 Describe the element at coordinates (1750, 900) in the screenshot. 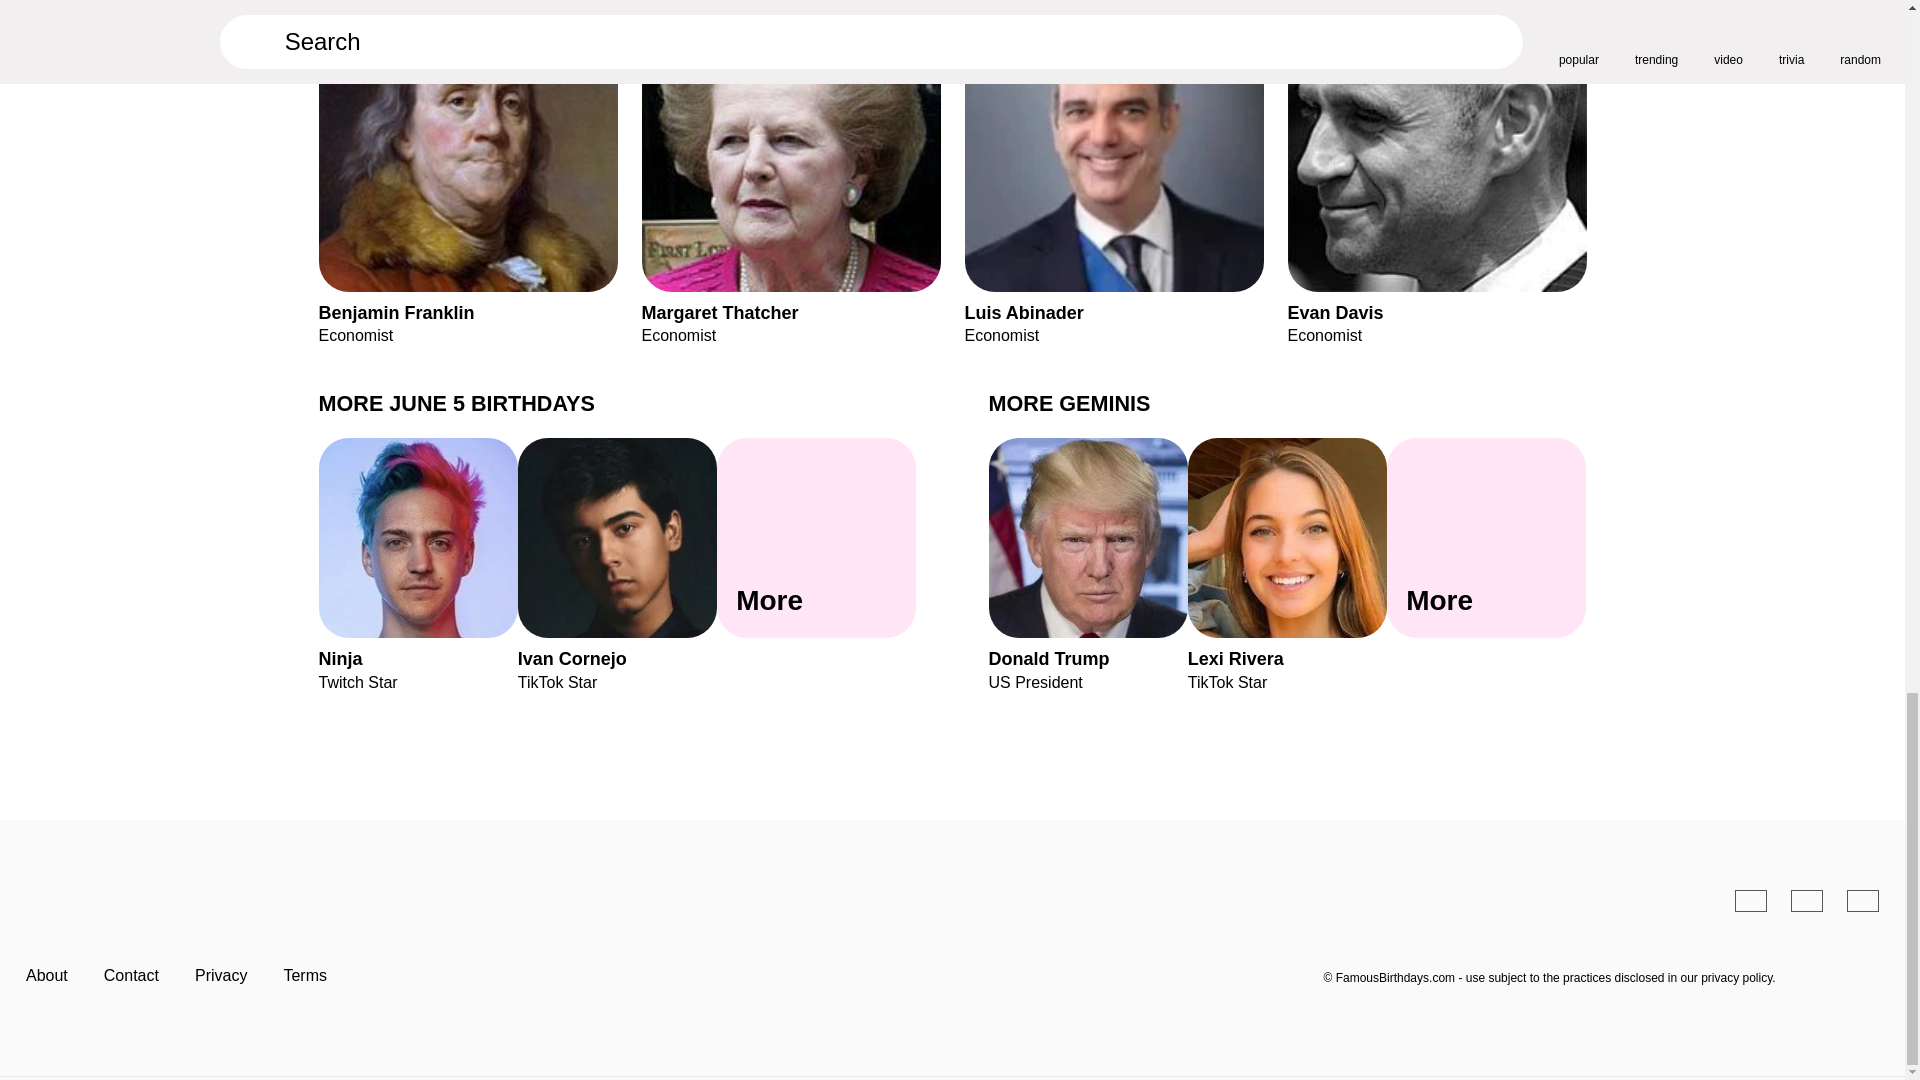

I see `Spanish` at that location.